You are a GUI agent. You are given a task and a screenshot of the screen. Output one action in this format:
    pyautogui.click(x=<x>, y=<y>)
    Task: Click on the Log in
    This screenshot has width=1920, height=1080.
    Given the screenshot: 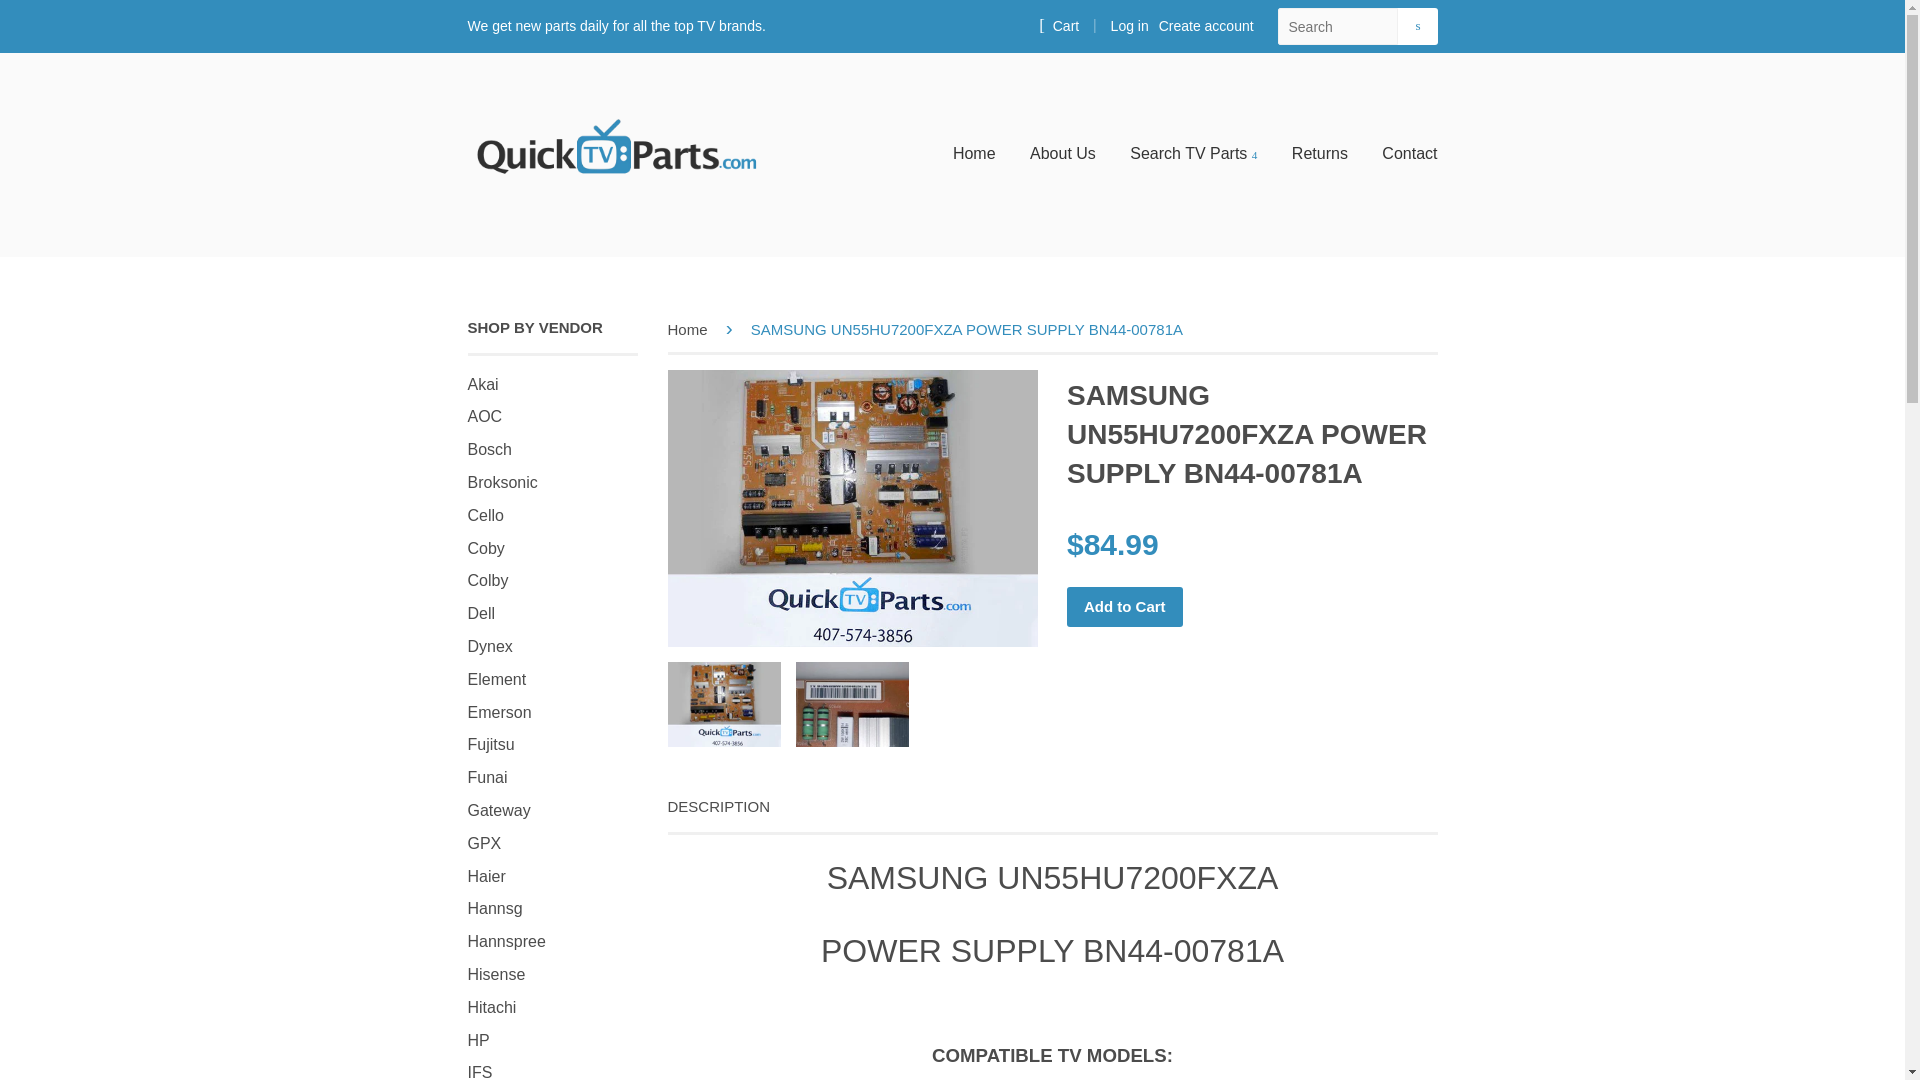 What is the action you would take?
    pyautogui.click(x=1130, y=26)
    